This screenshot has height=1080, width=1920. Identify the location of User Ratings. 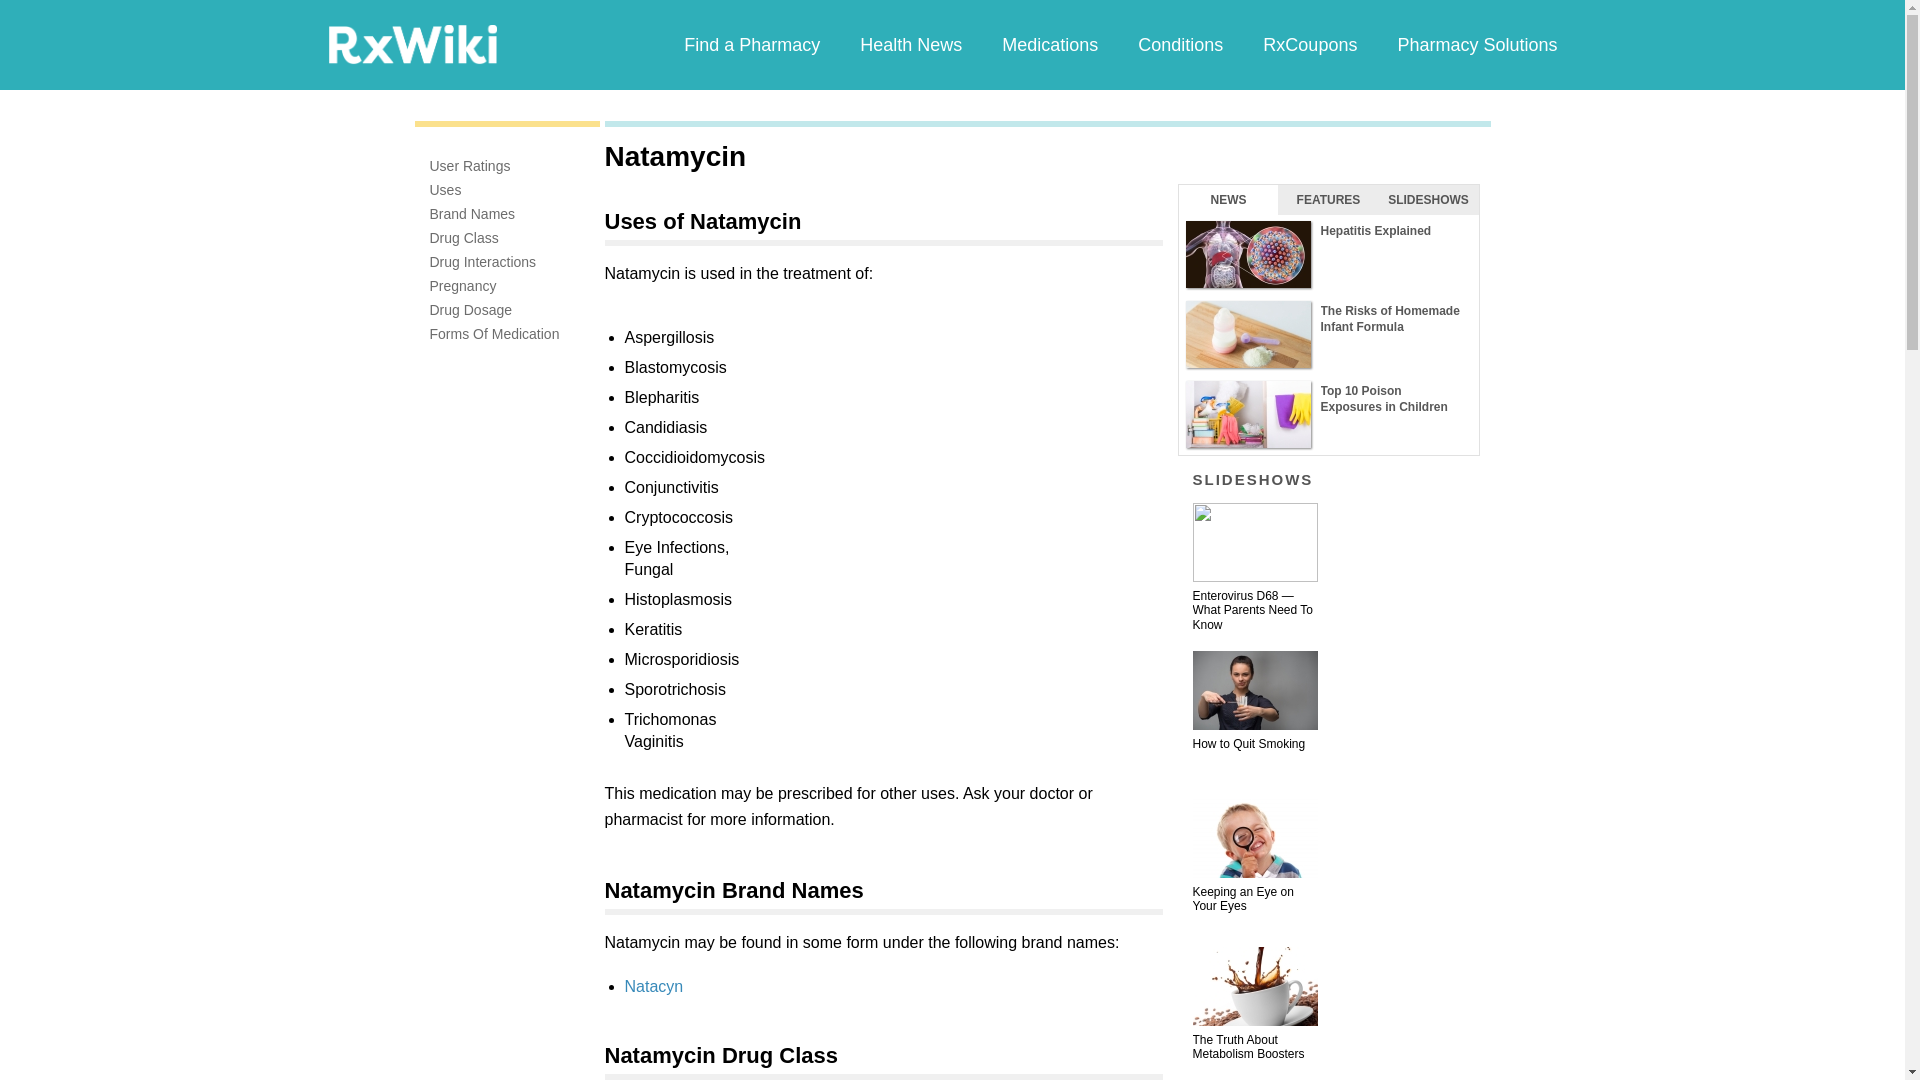
(470, 165).